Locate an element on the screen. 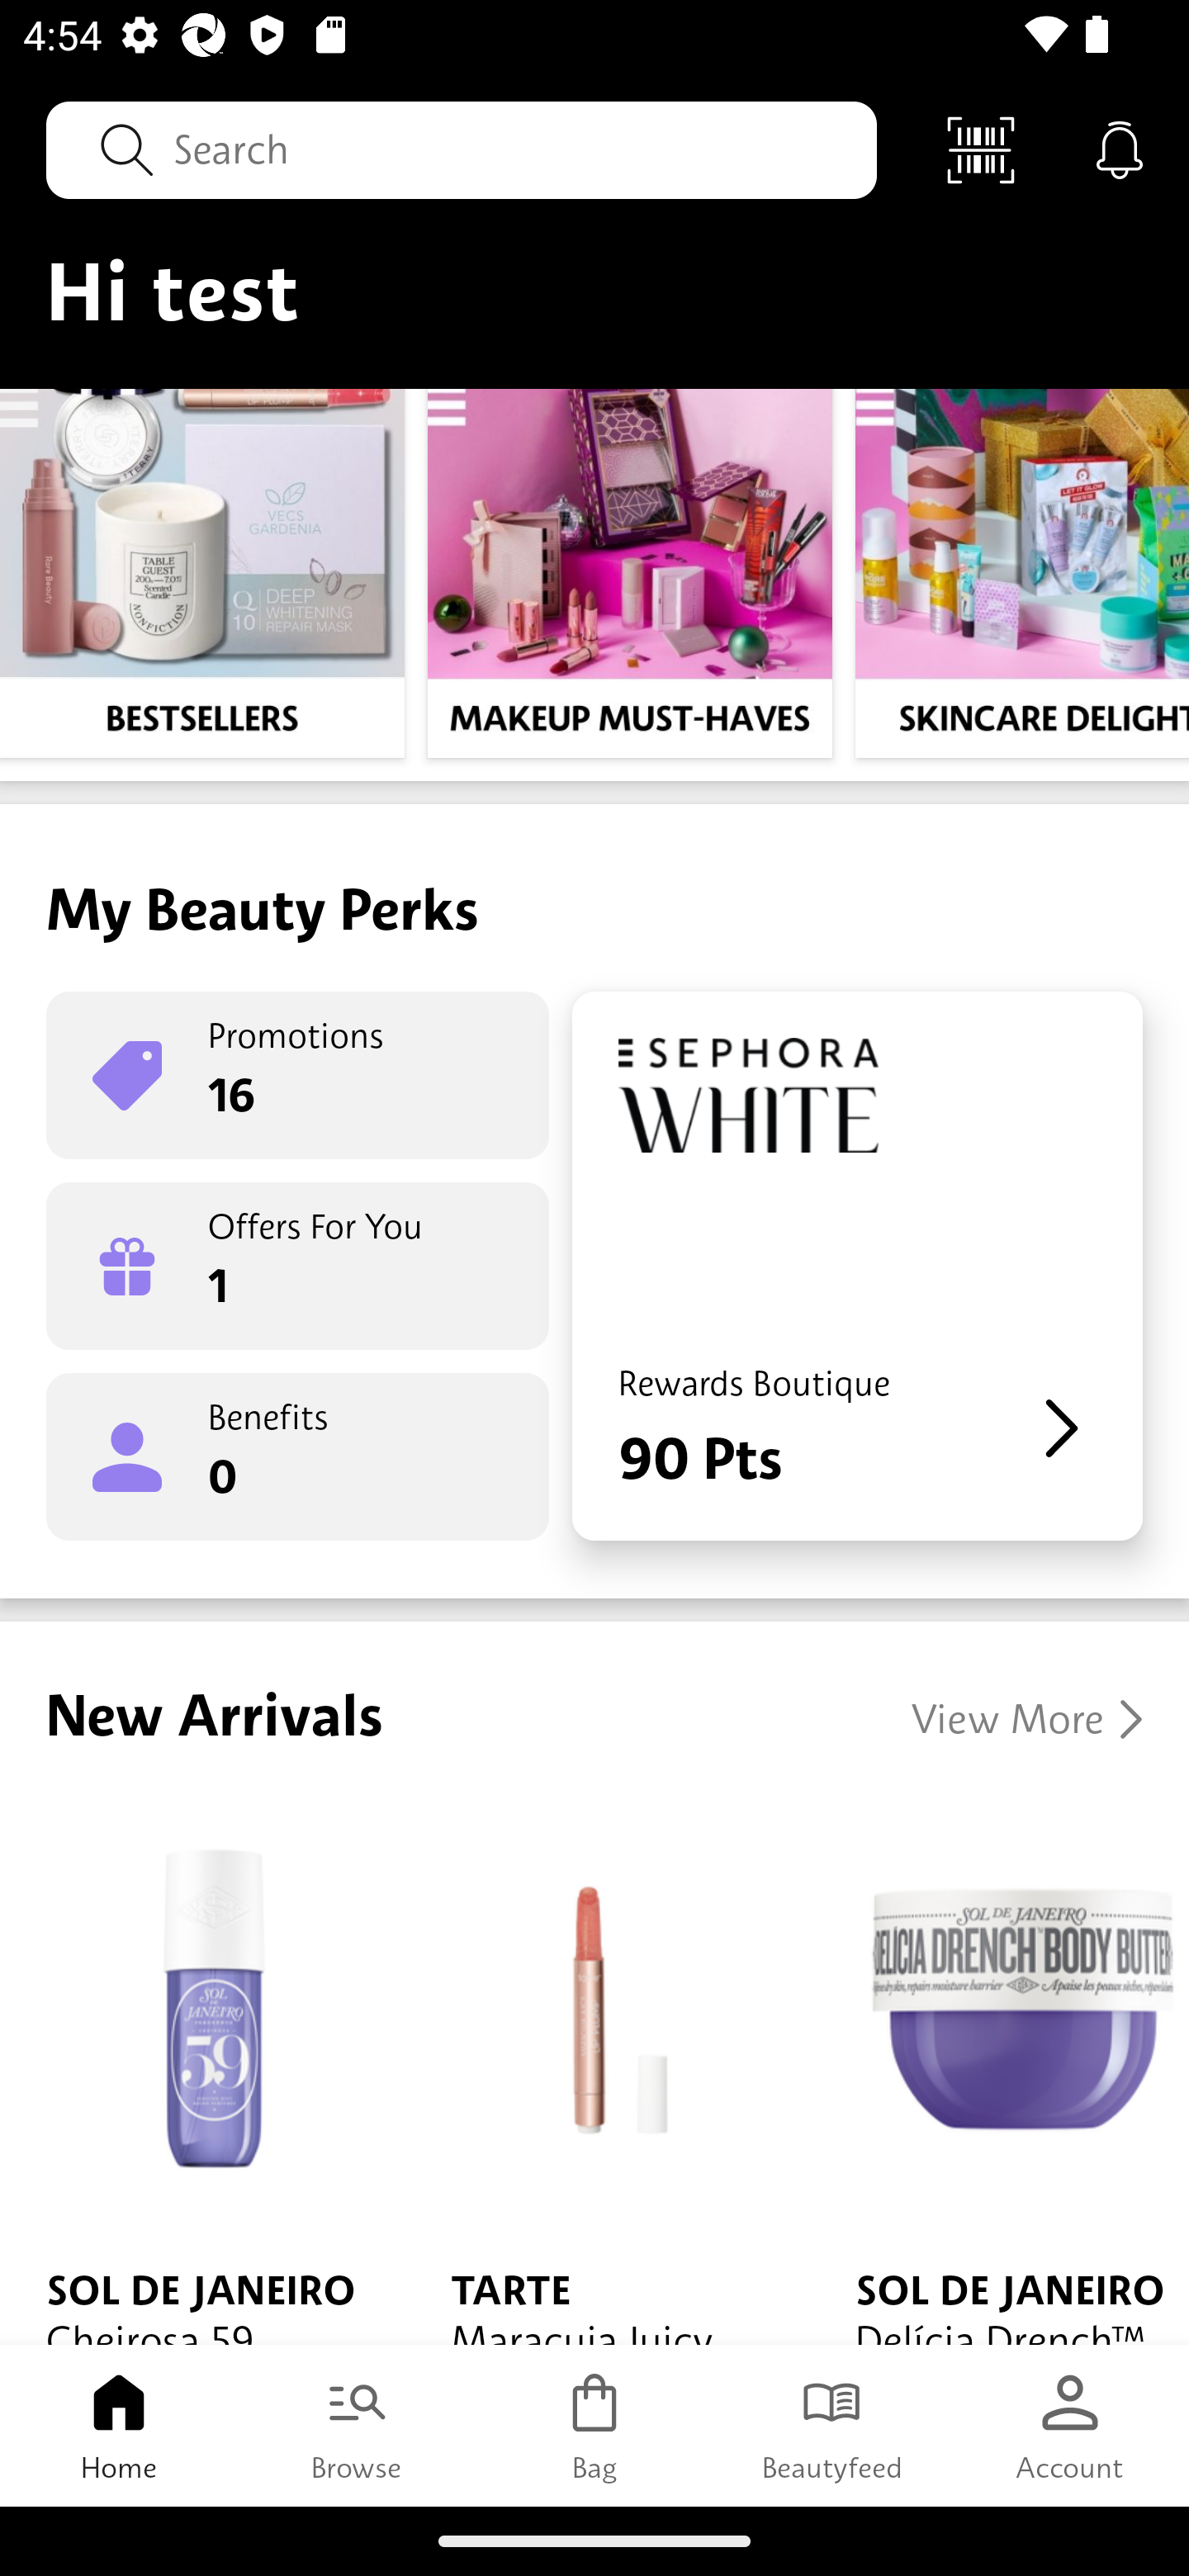 The image size is (1189, 2576). Search is located at coordinates (462, 149).